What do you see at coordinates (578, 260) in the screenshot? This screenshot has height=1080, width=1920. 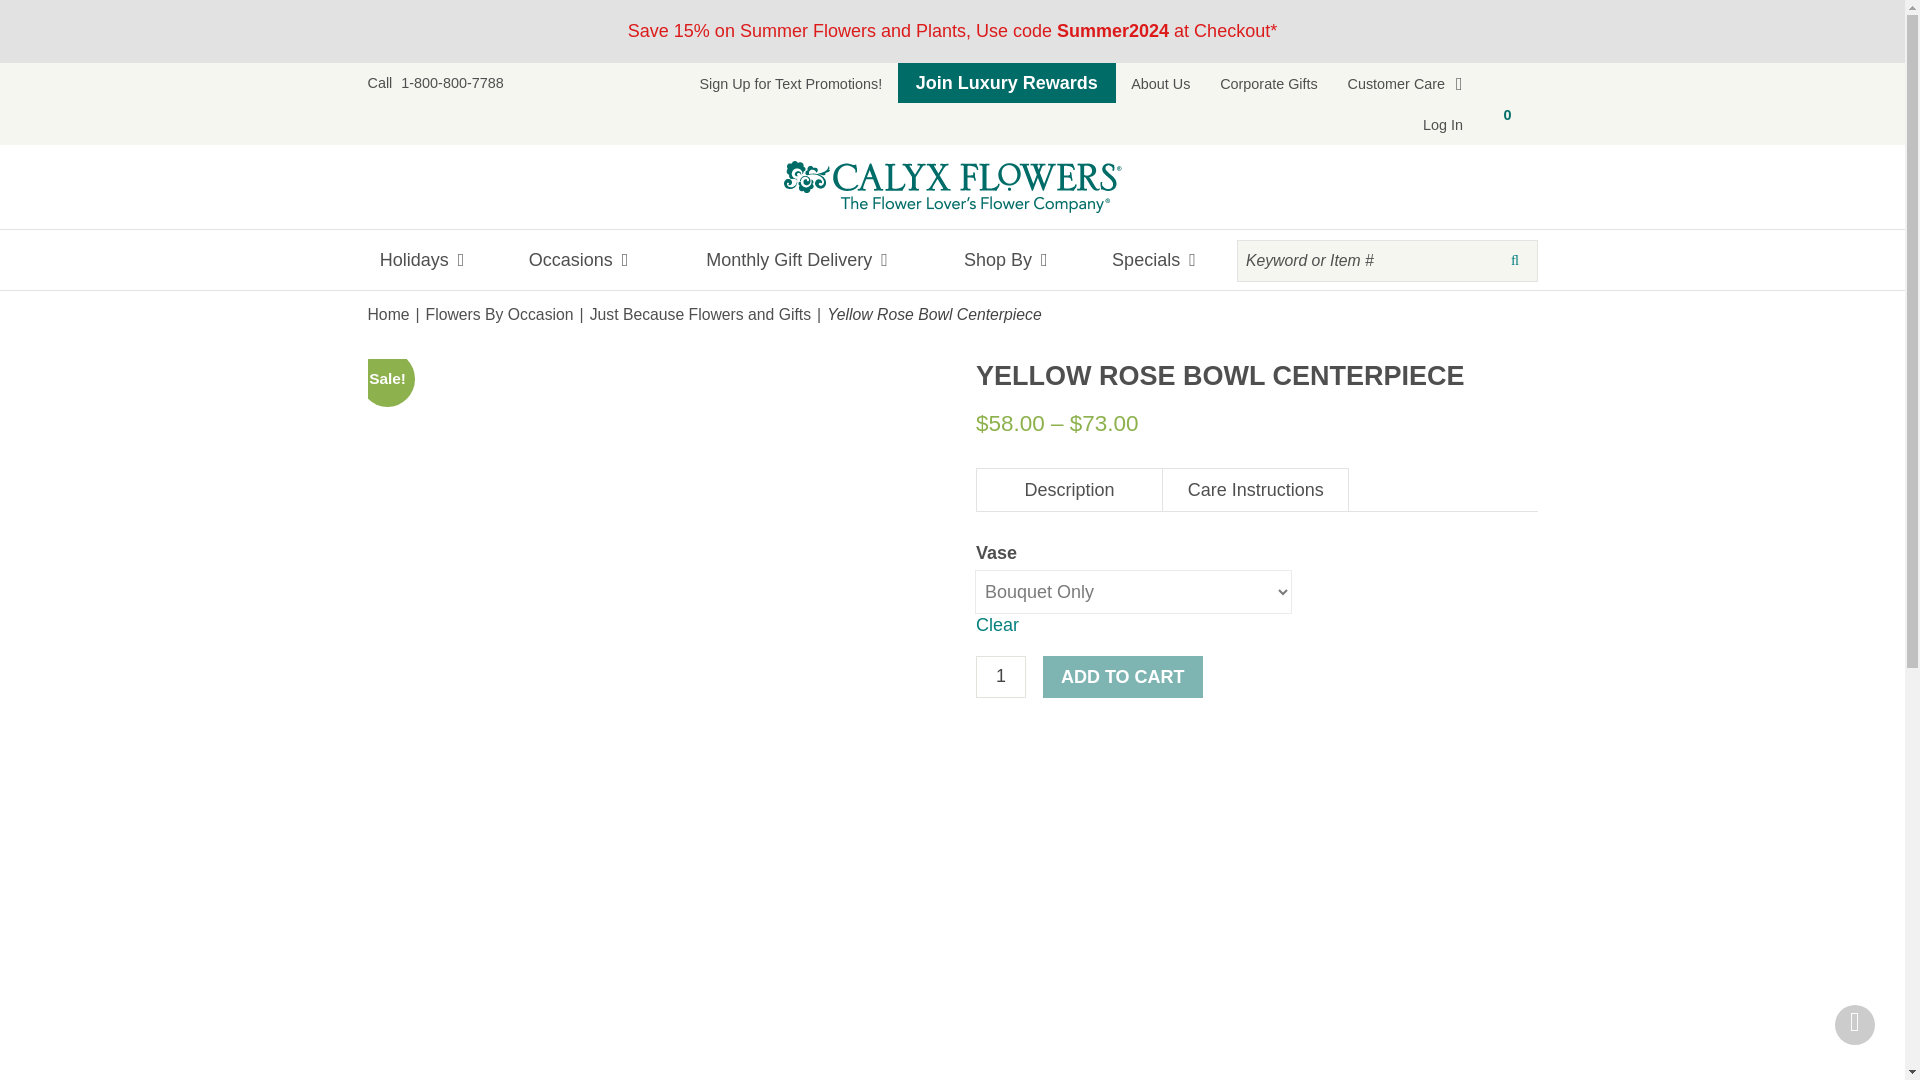 I see `Occasions` at bounding box center [578, 260].